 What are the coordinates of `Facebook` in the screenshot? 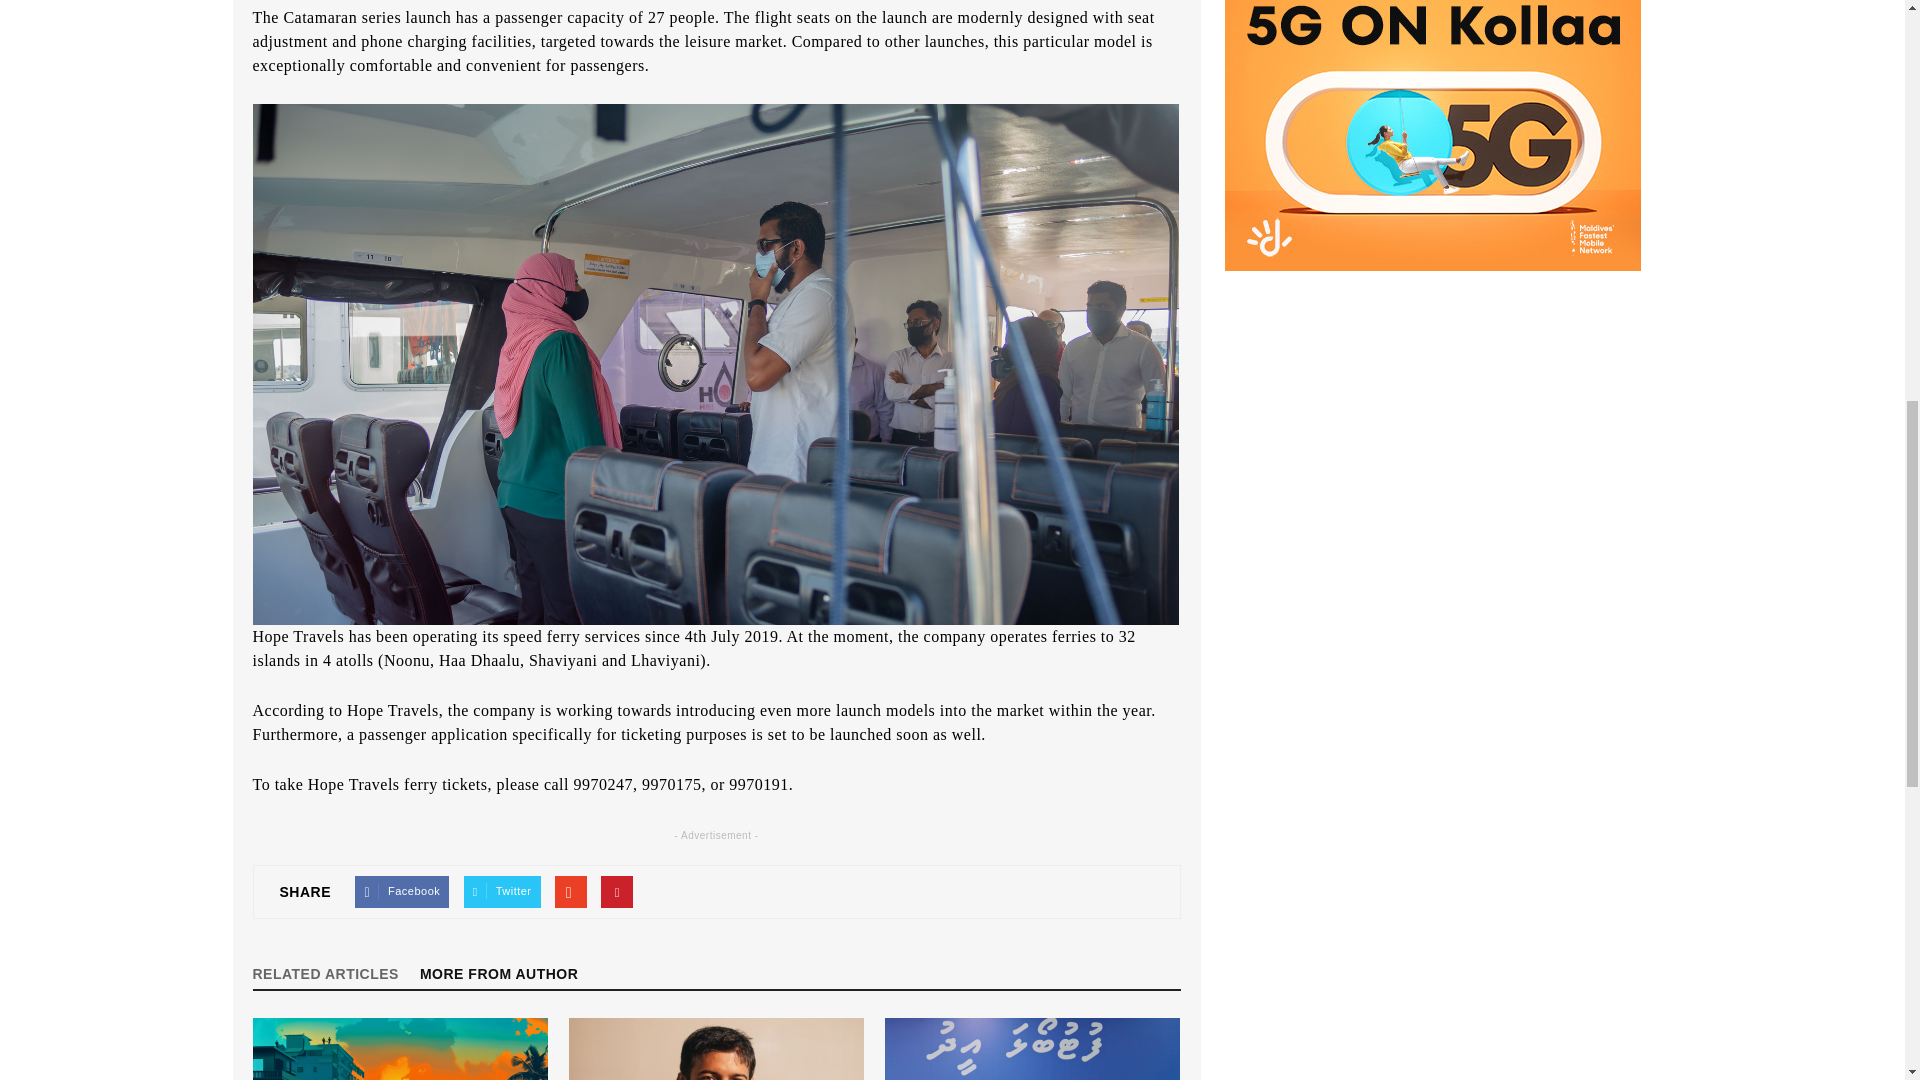 It's located at (402, 892).